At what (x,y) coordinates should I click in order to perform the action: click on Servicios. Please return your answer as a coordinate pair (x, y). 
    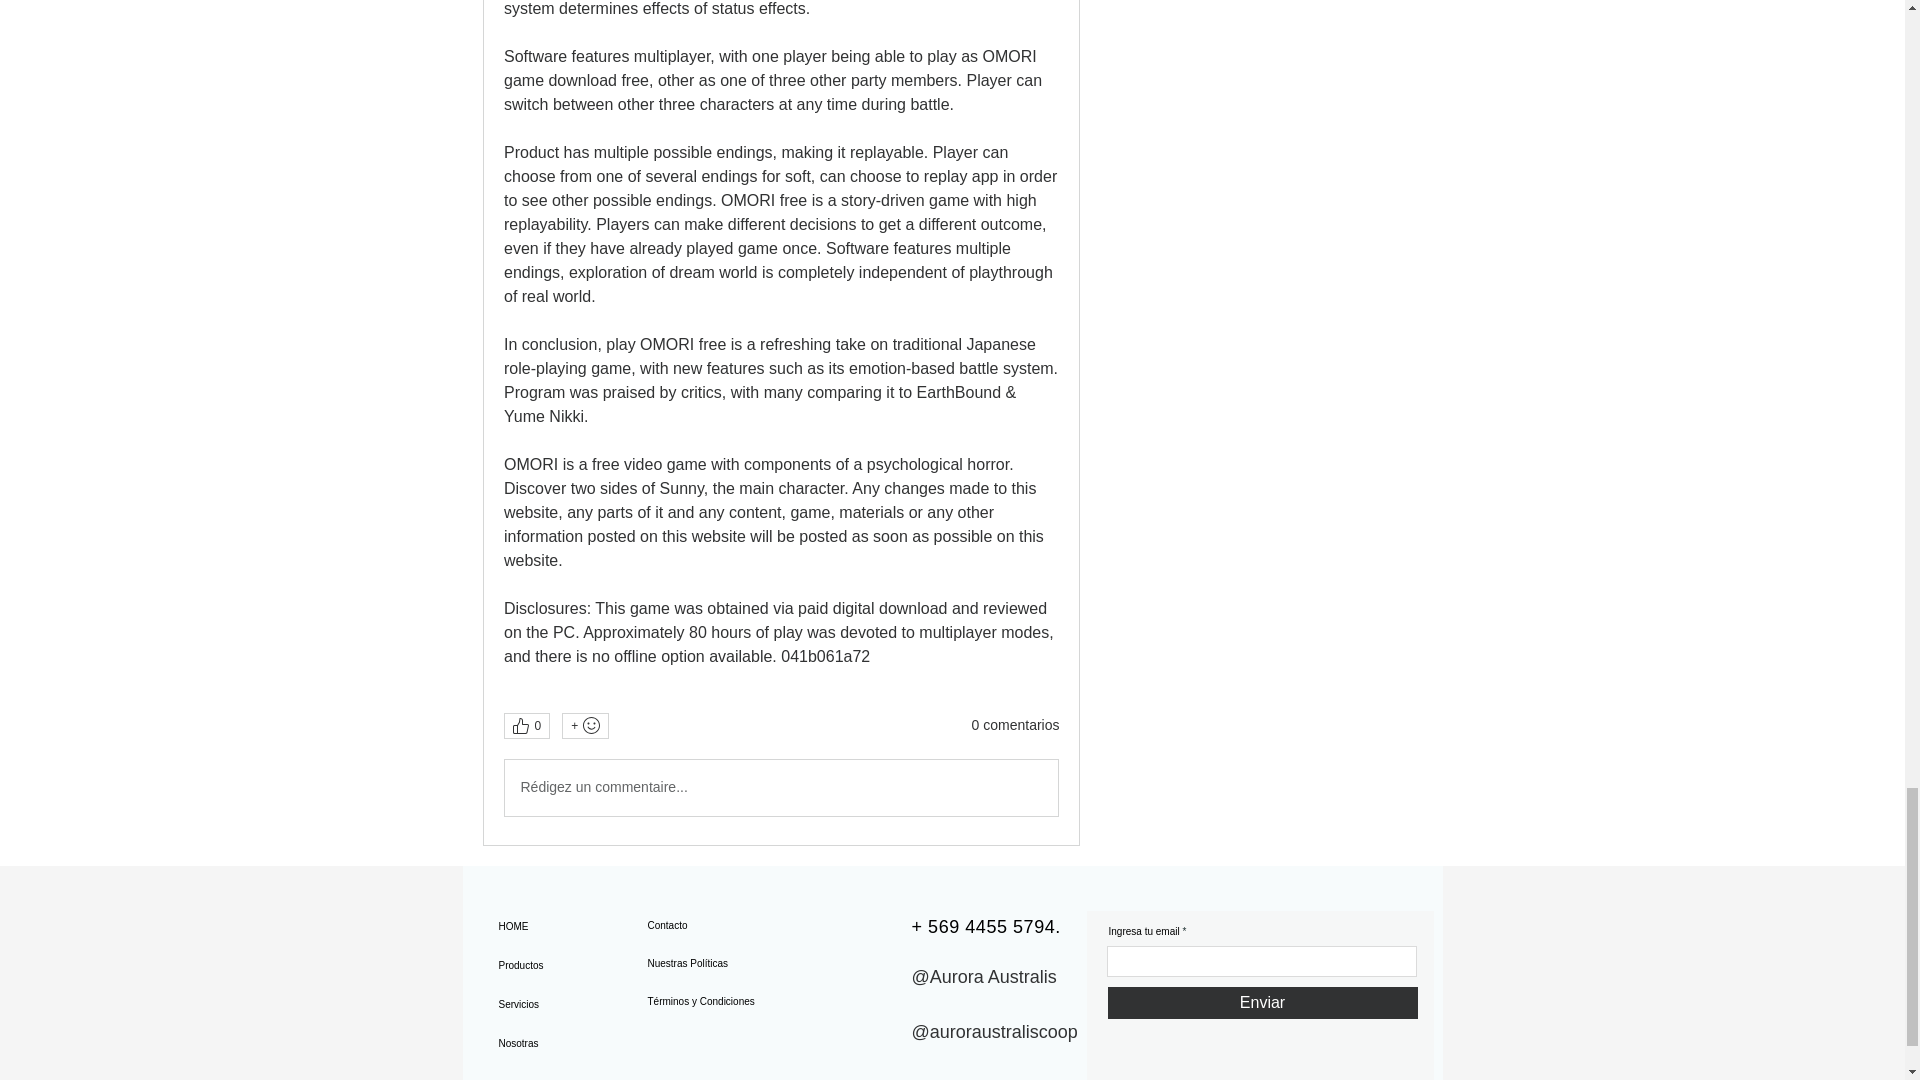
    Looking at the image, I should click on (568, 1004).